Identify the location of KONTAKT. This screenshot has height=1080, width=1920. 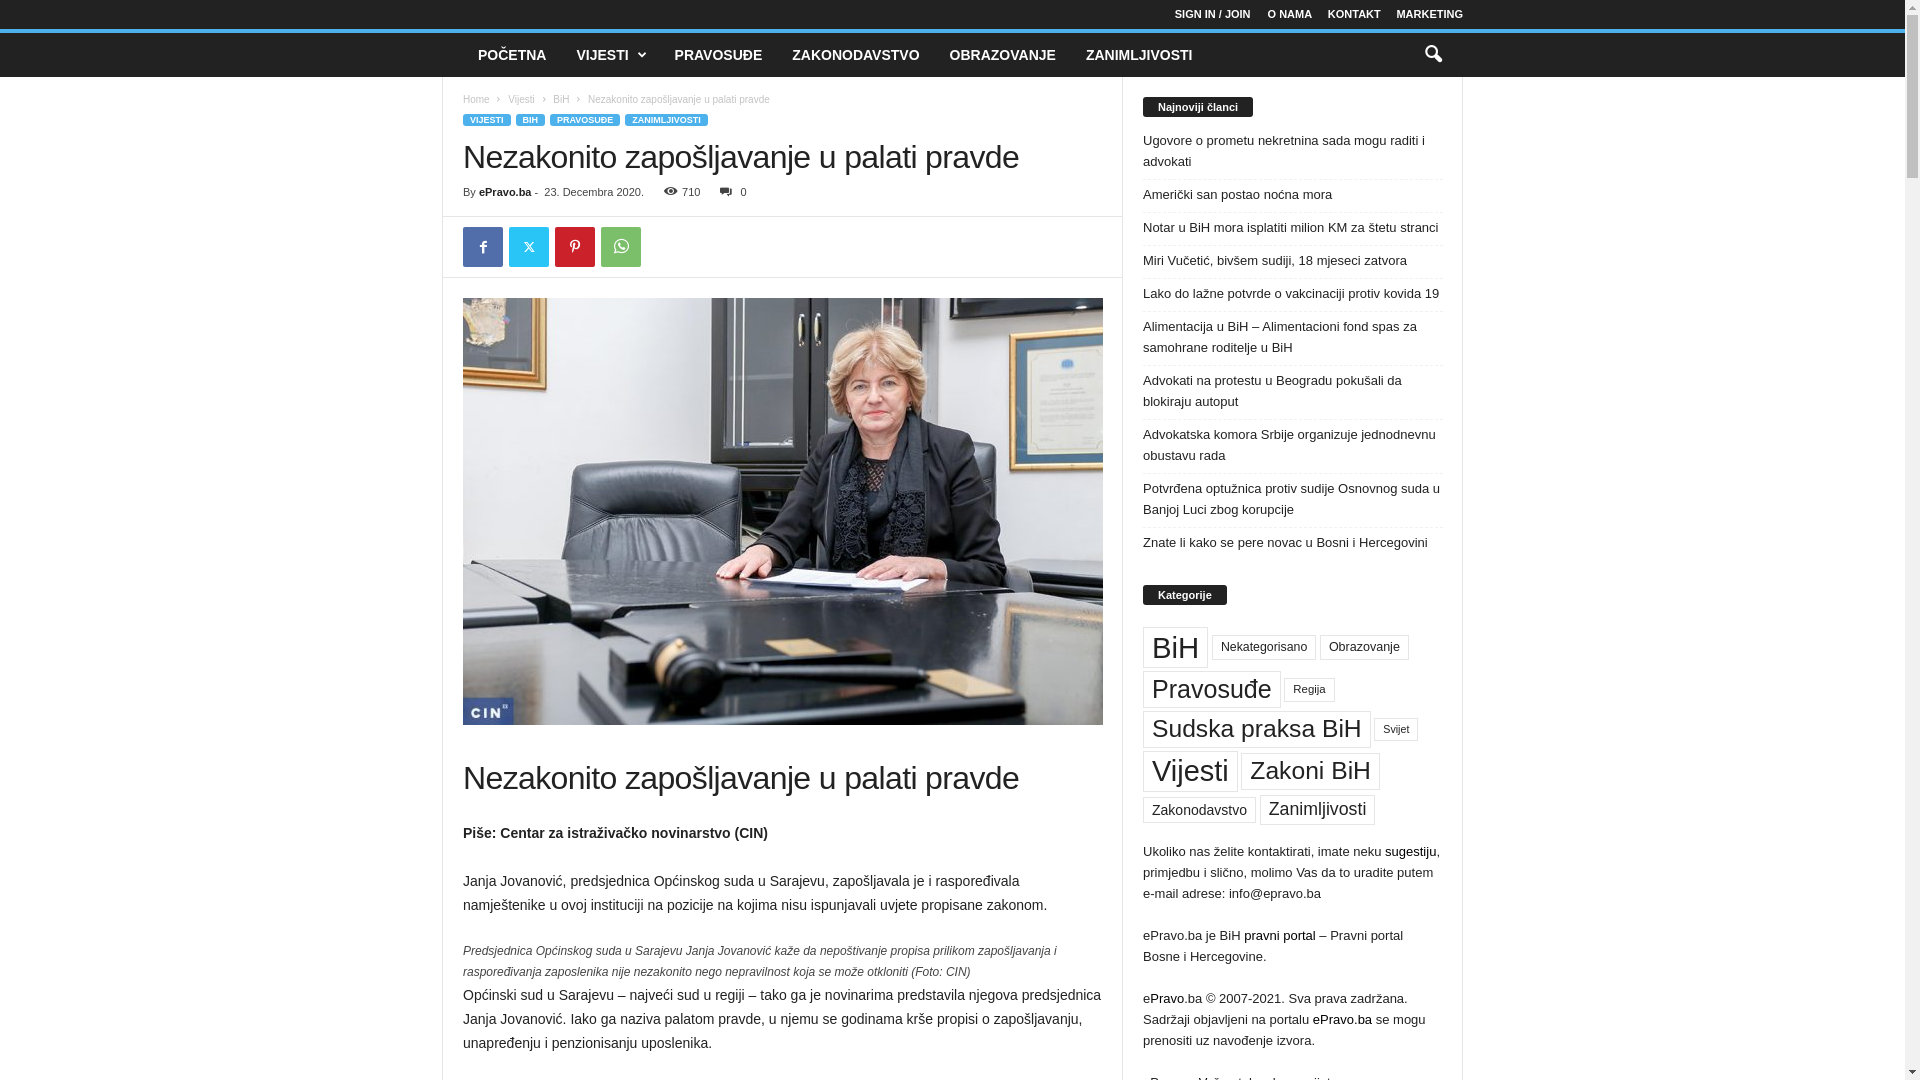
(1354, 14).